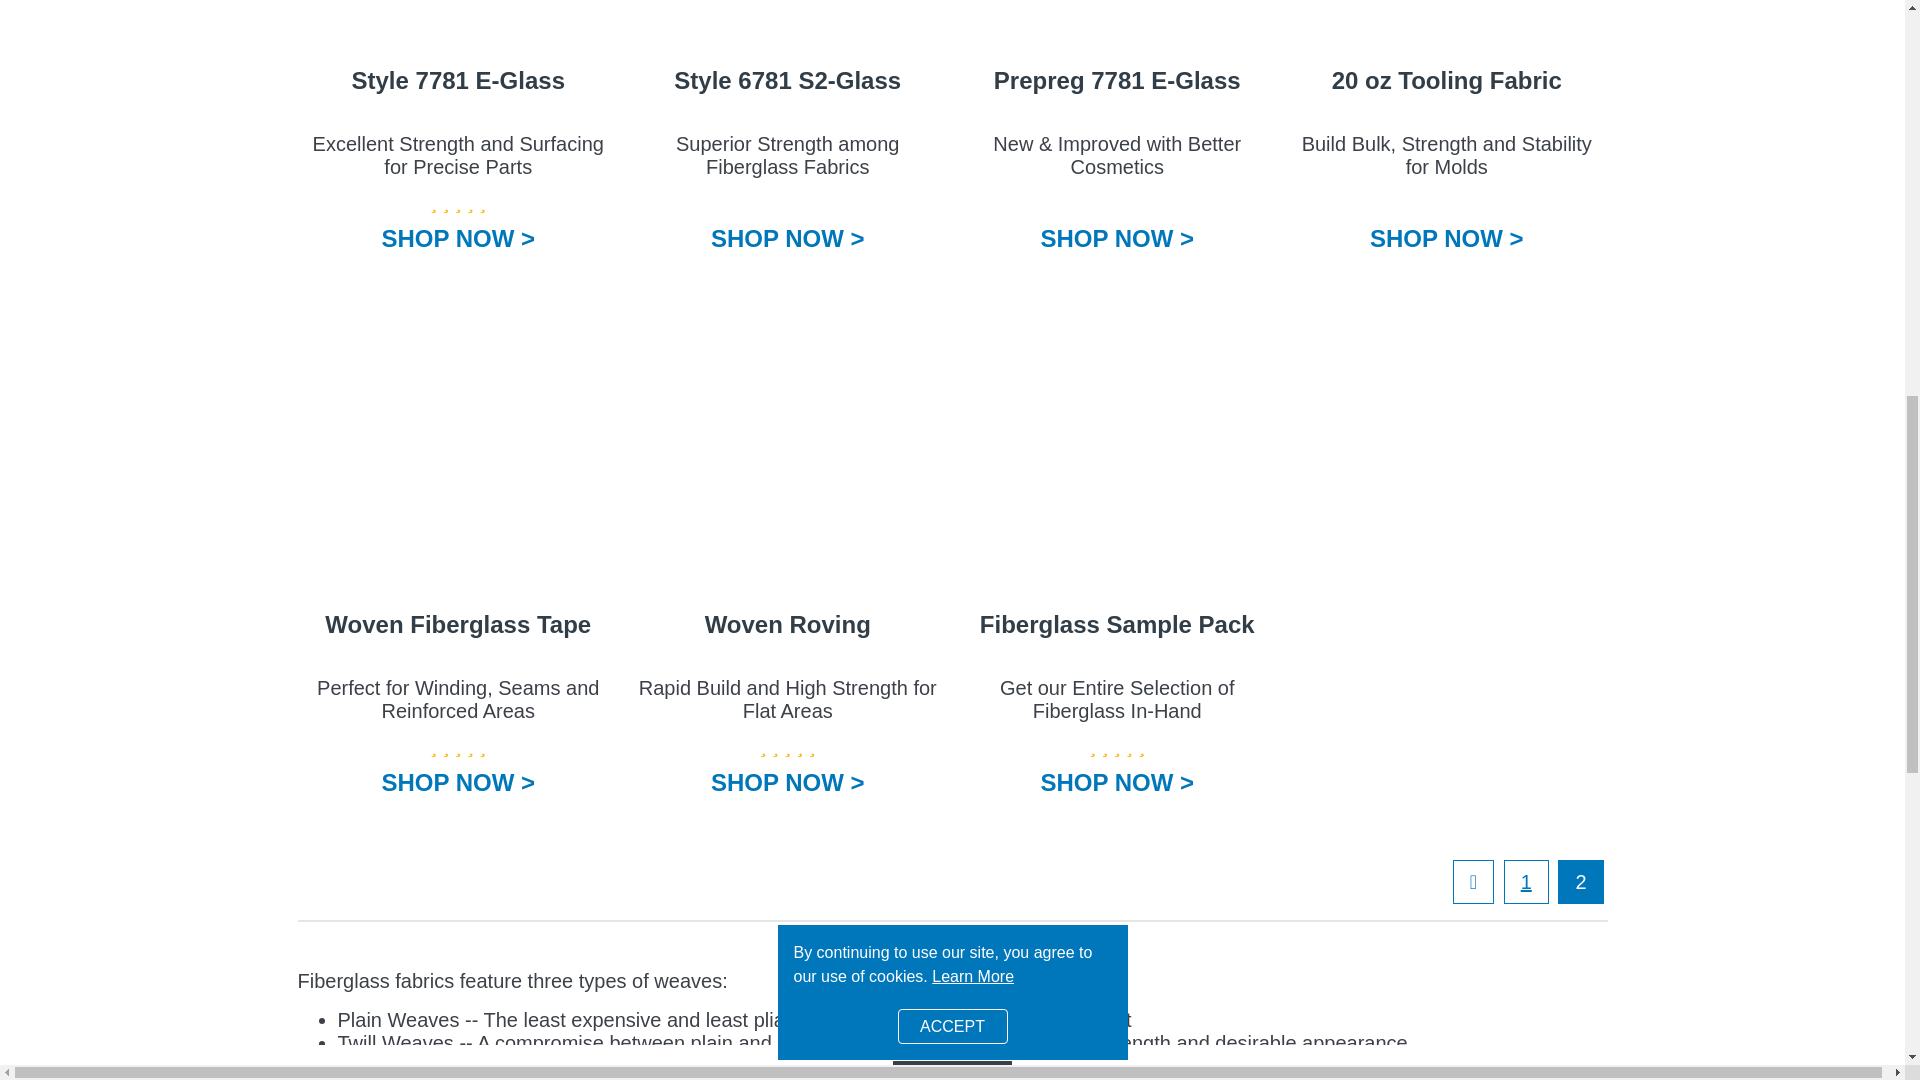  What do you see at coordinates (1447, 28) in the screenshot?
I see `20 oz Tooling Fabric` at bounding box center [1447, 28].